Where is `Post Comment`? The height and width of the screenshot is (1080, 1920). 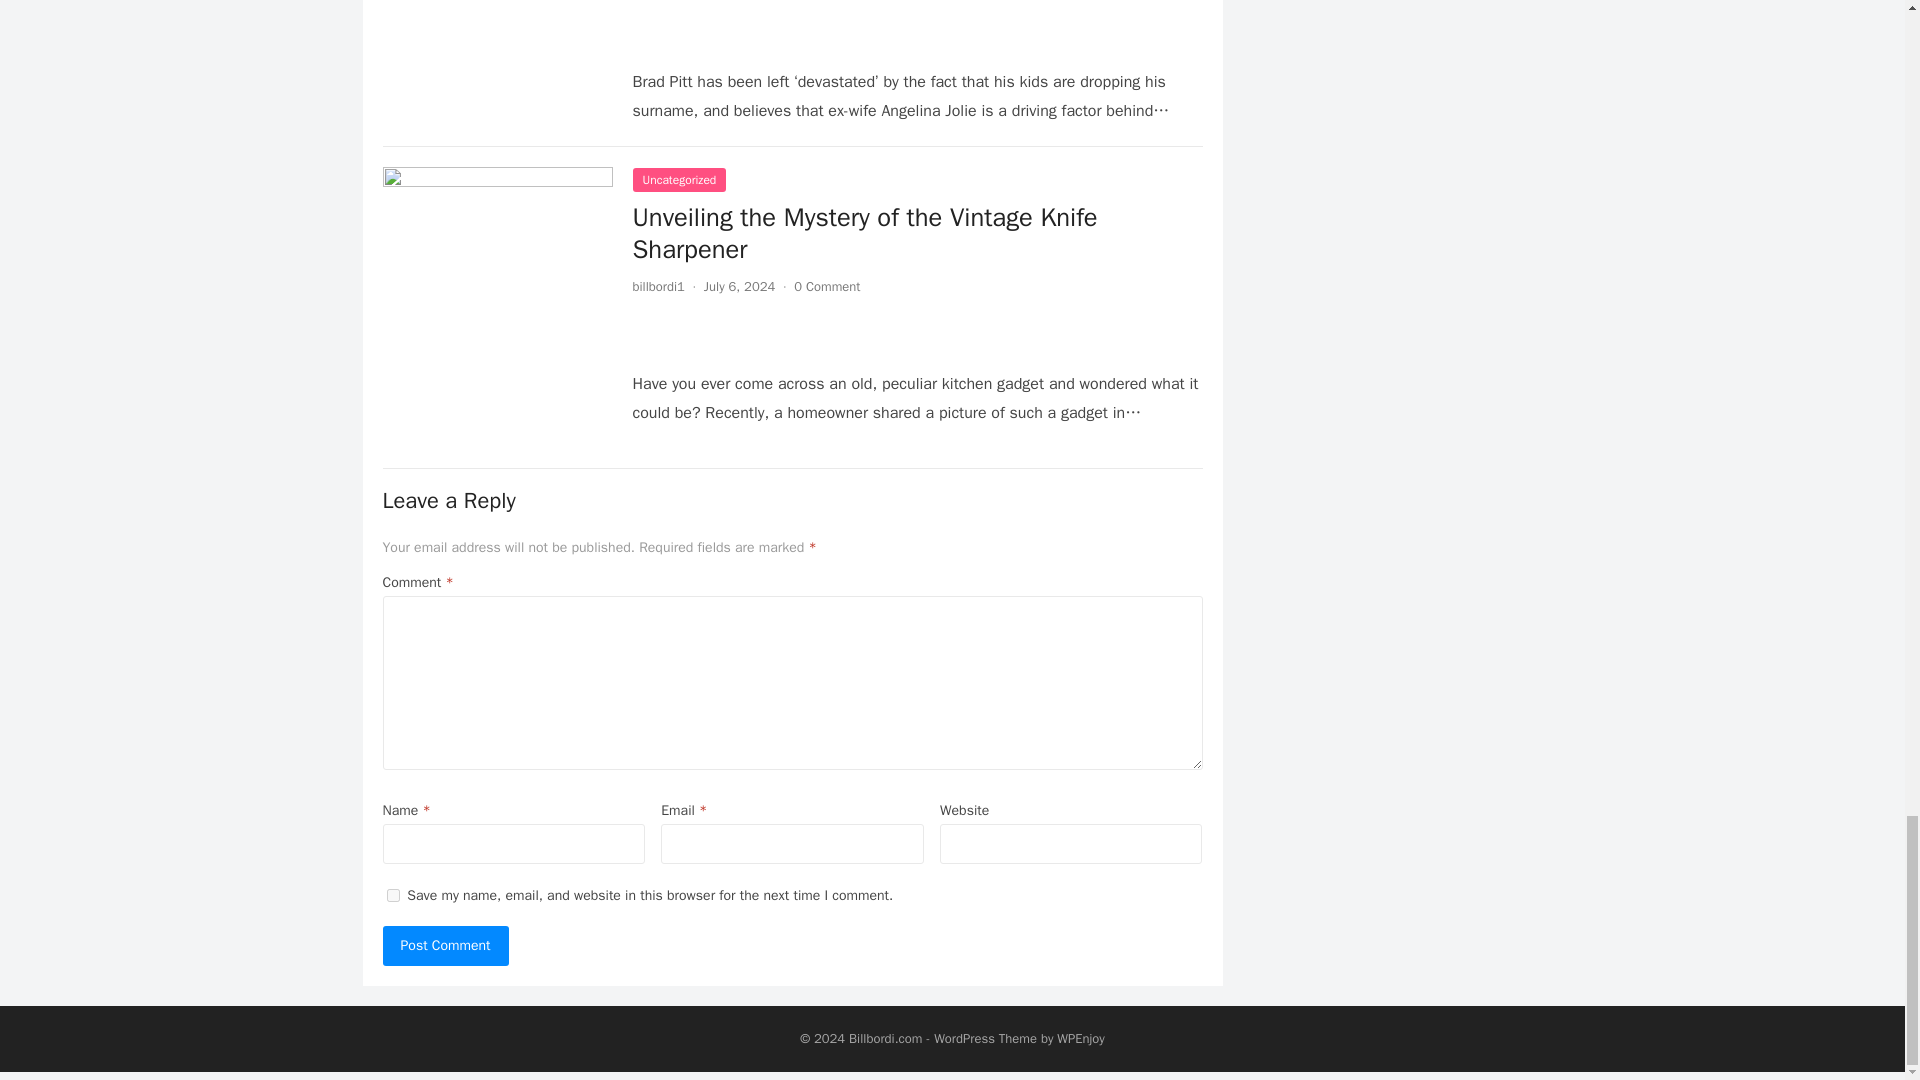 Post Comment is located at coordinates (445, 945).